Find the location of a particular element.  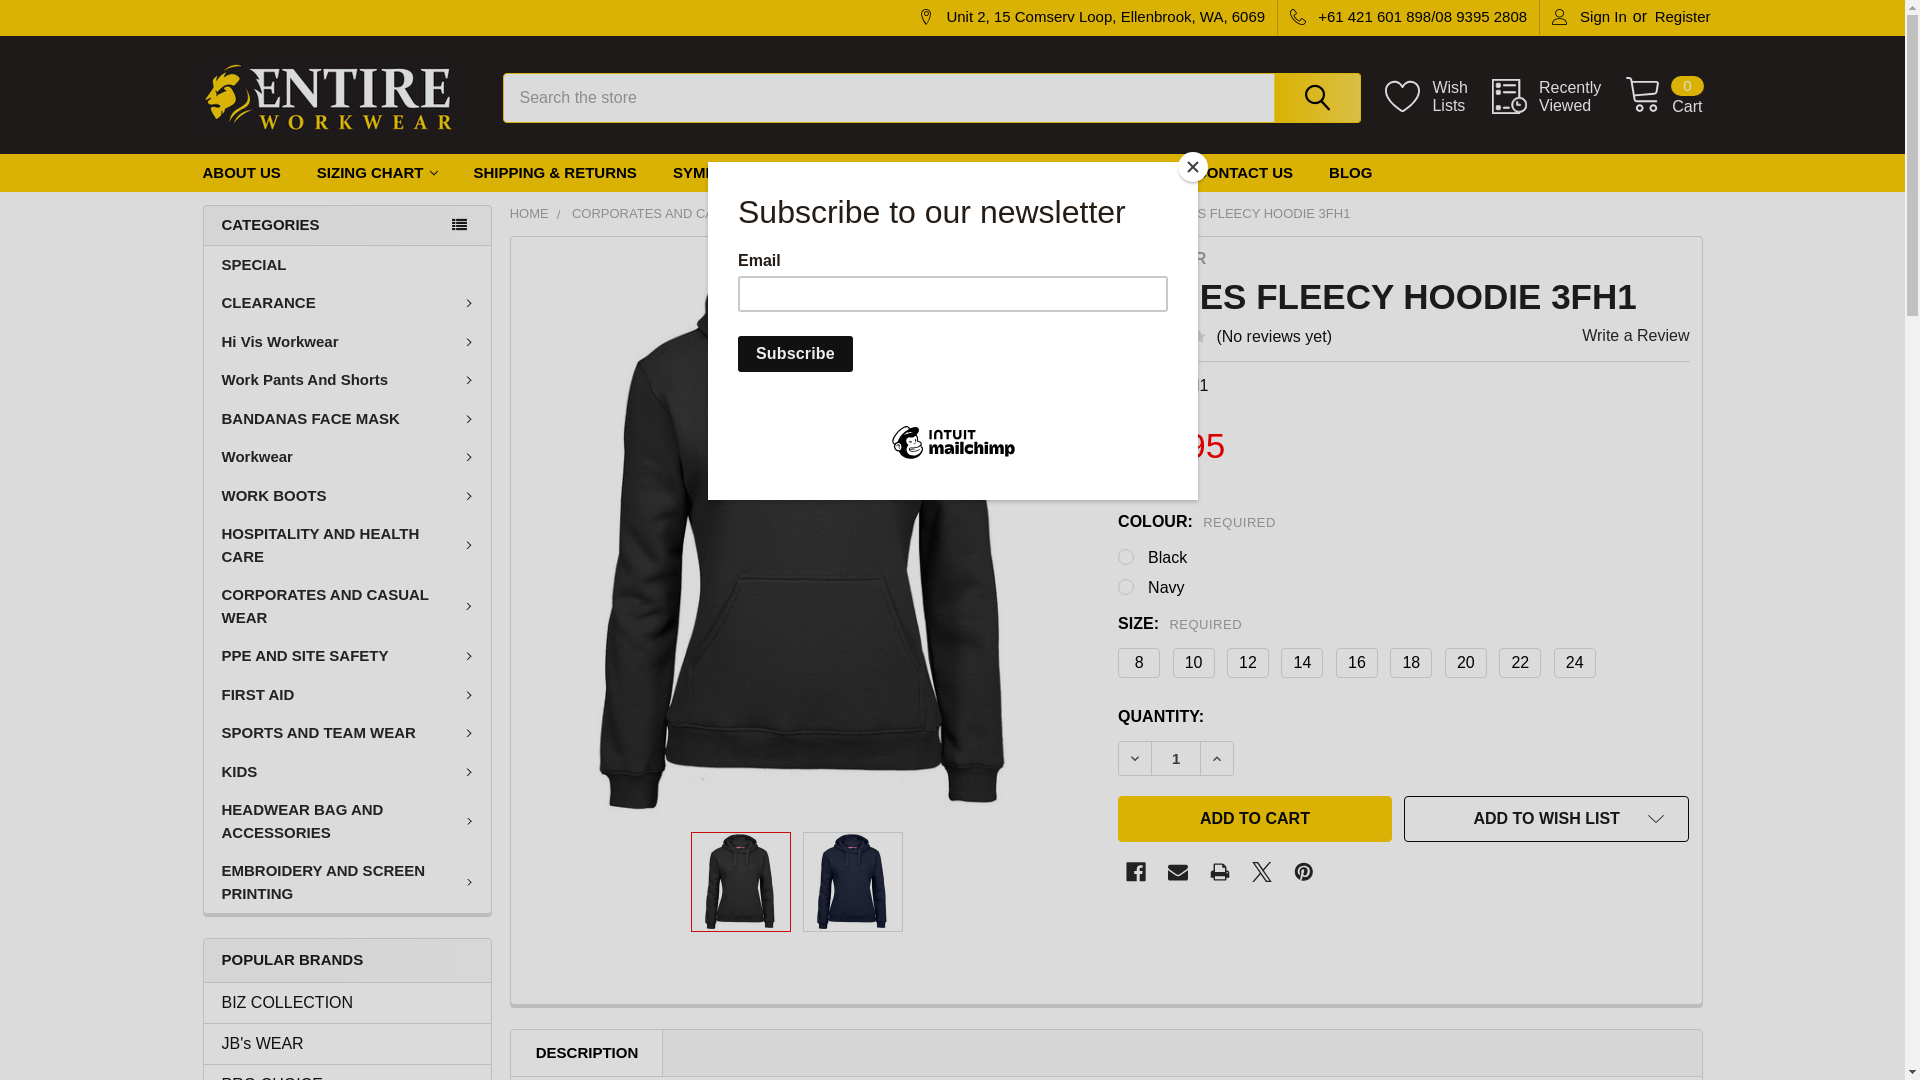

SHIPPING & RETURNS is located at coordinates (556, 174).